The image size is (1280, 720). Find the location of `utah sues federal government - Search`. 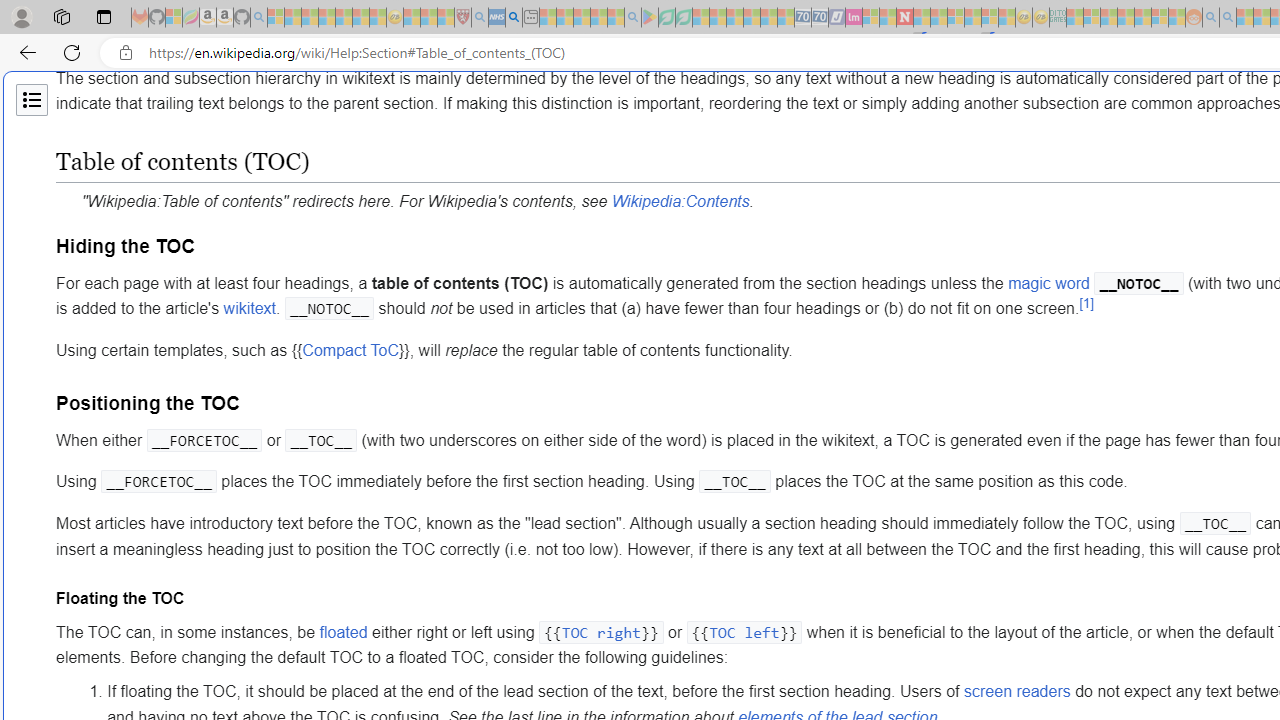

utah sues federal government - Search is located at coordinates (514, 18).